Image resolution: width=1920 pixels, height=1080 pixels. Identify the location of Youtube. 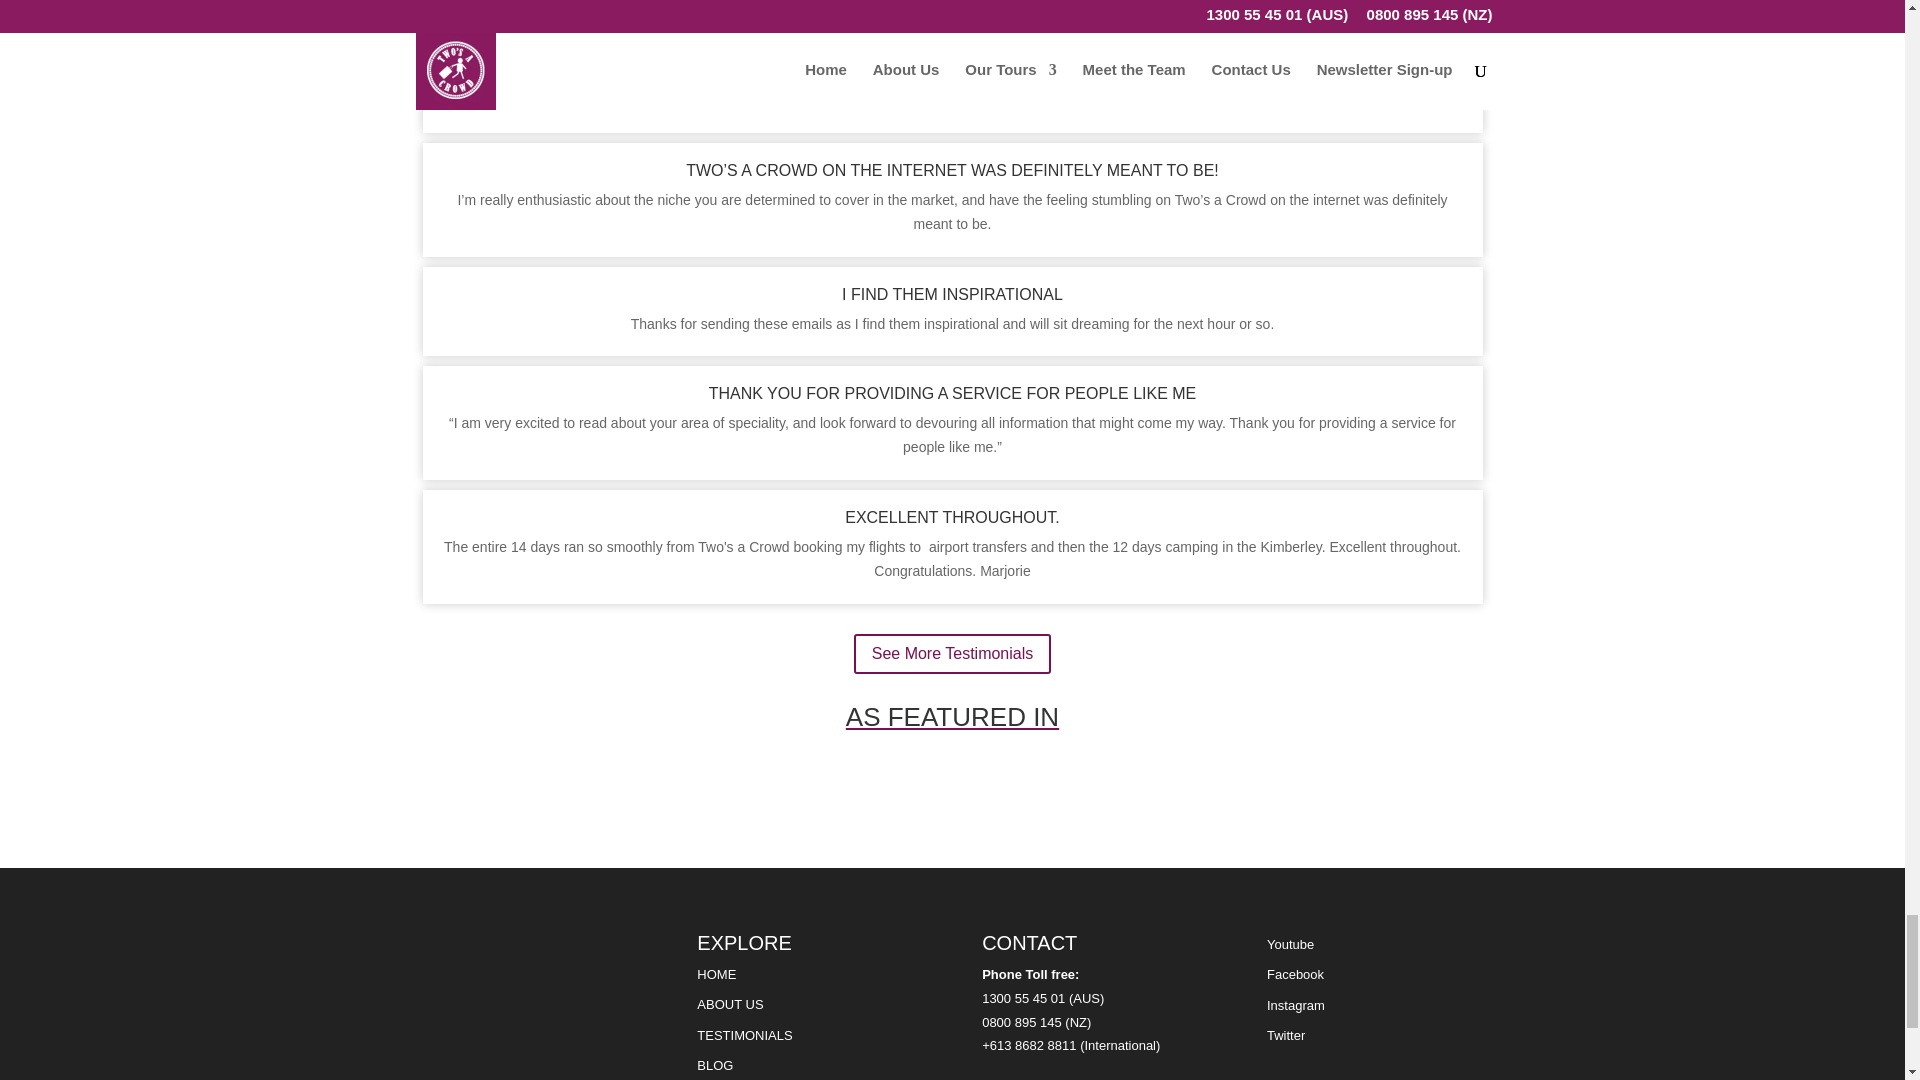
(1290, 944).